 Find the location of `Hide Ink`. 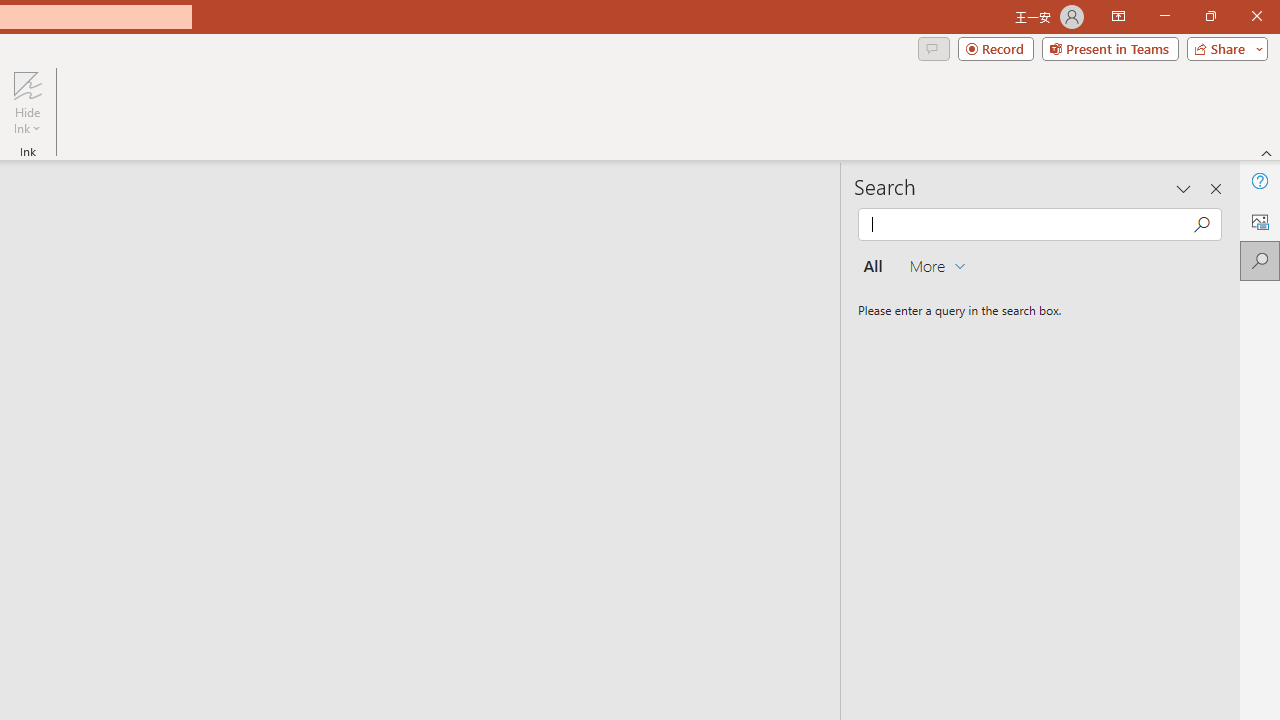

Hide Ink is located at coordinates (27, 102).